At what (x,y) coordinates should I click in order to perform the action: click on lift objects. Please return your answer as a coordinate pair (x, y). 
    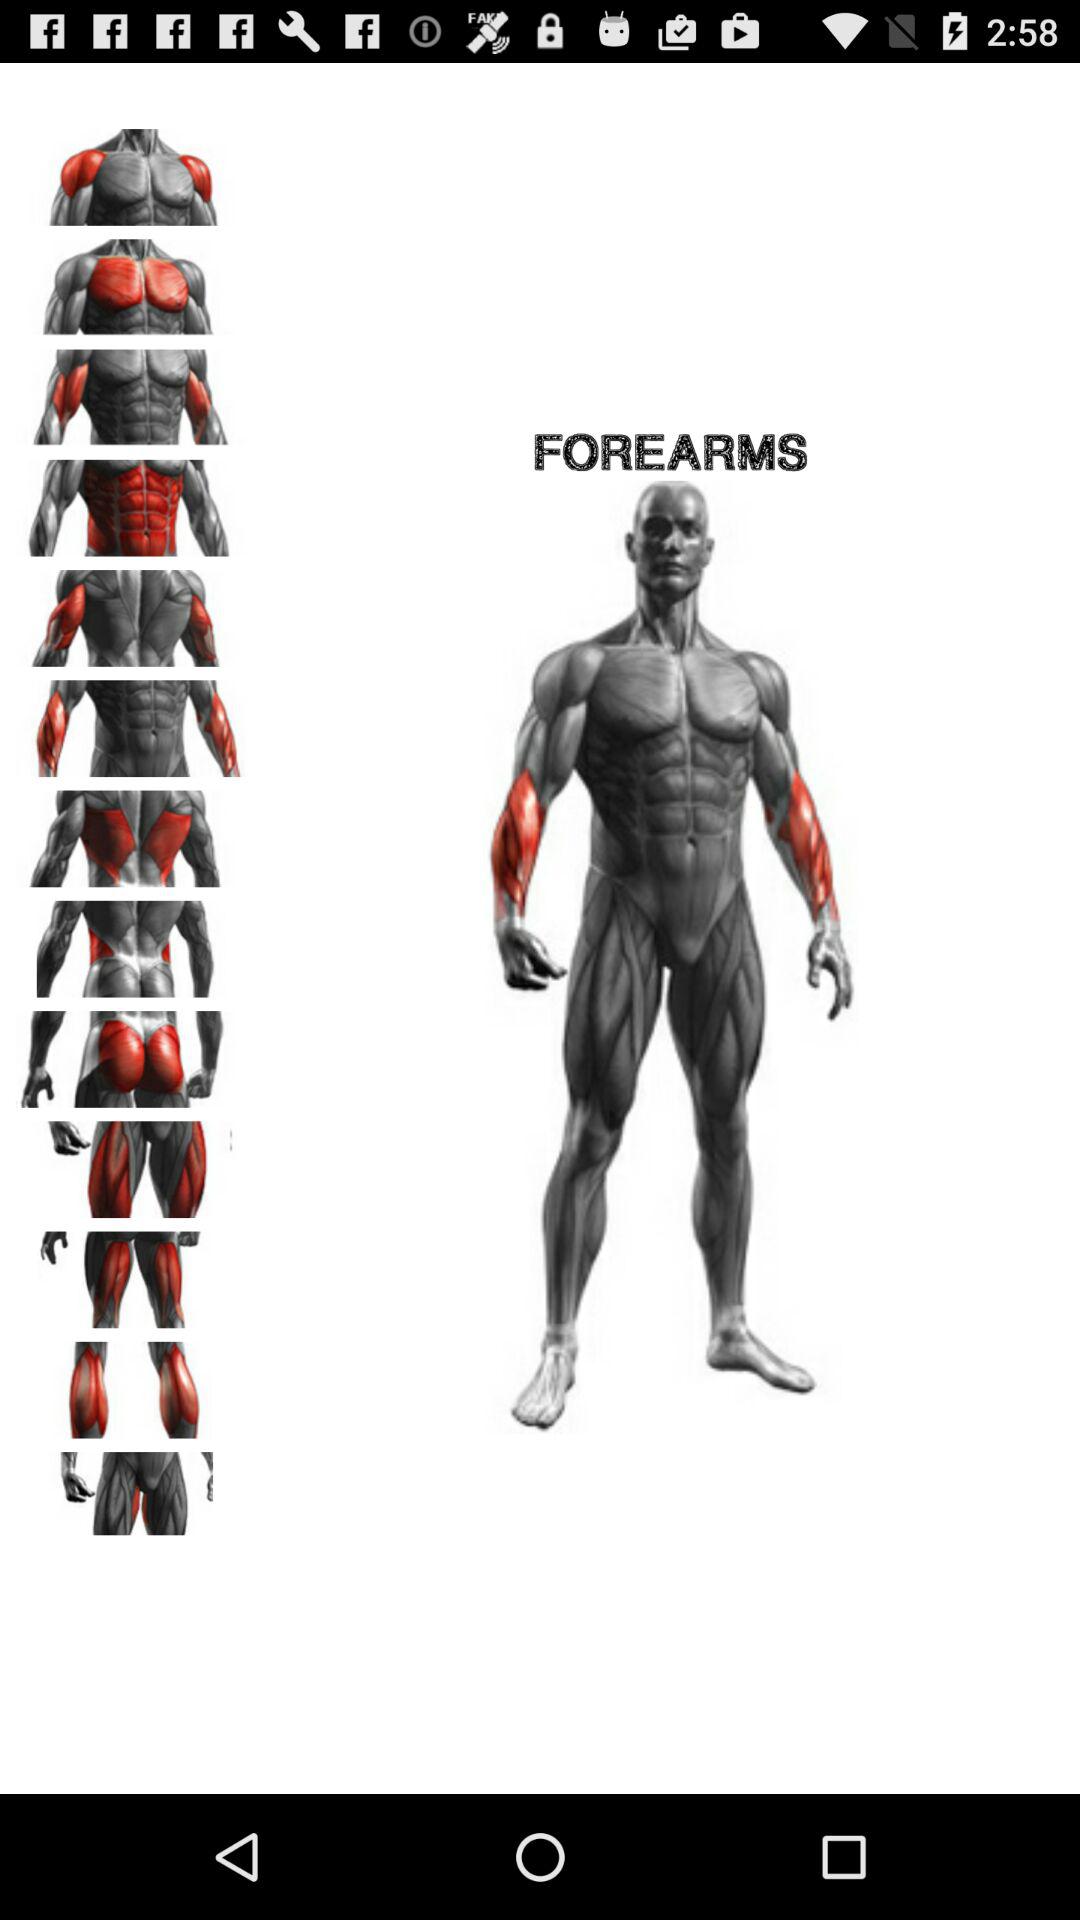
    Looking at the image, I should click on (131, 942).